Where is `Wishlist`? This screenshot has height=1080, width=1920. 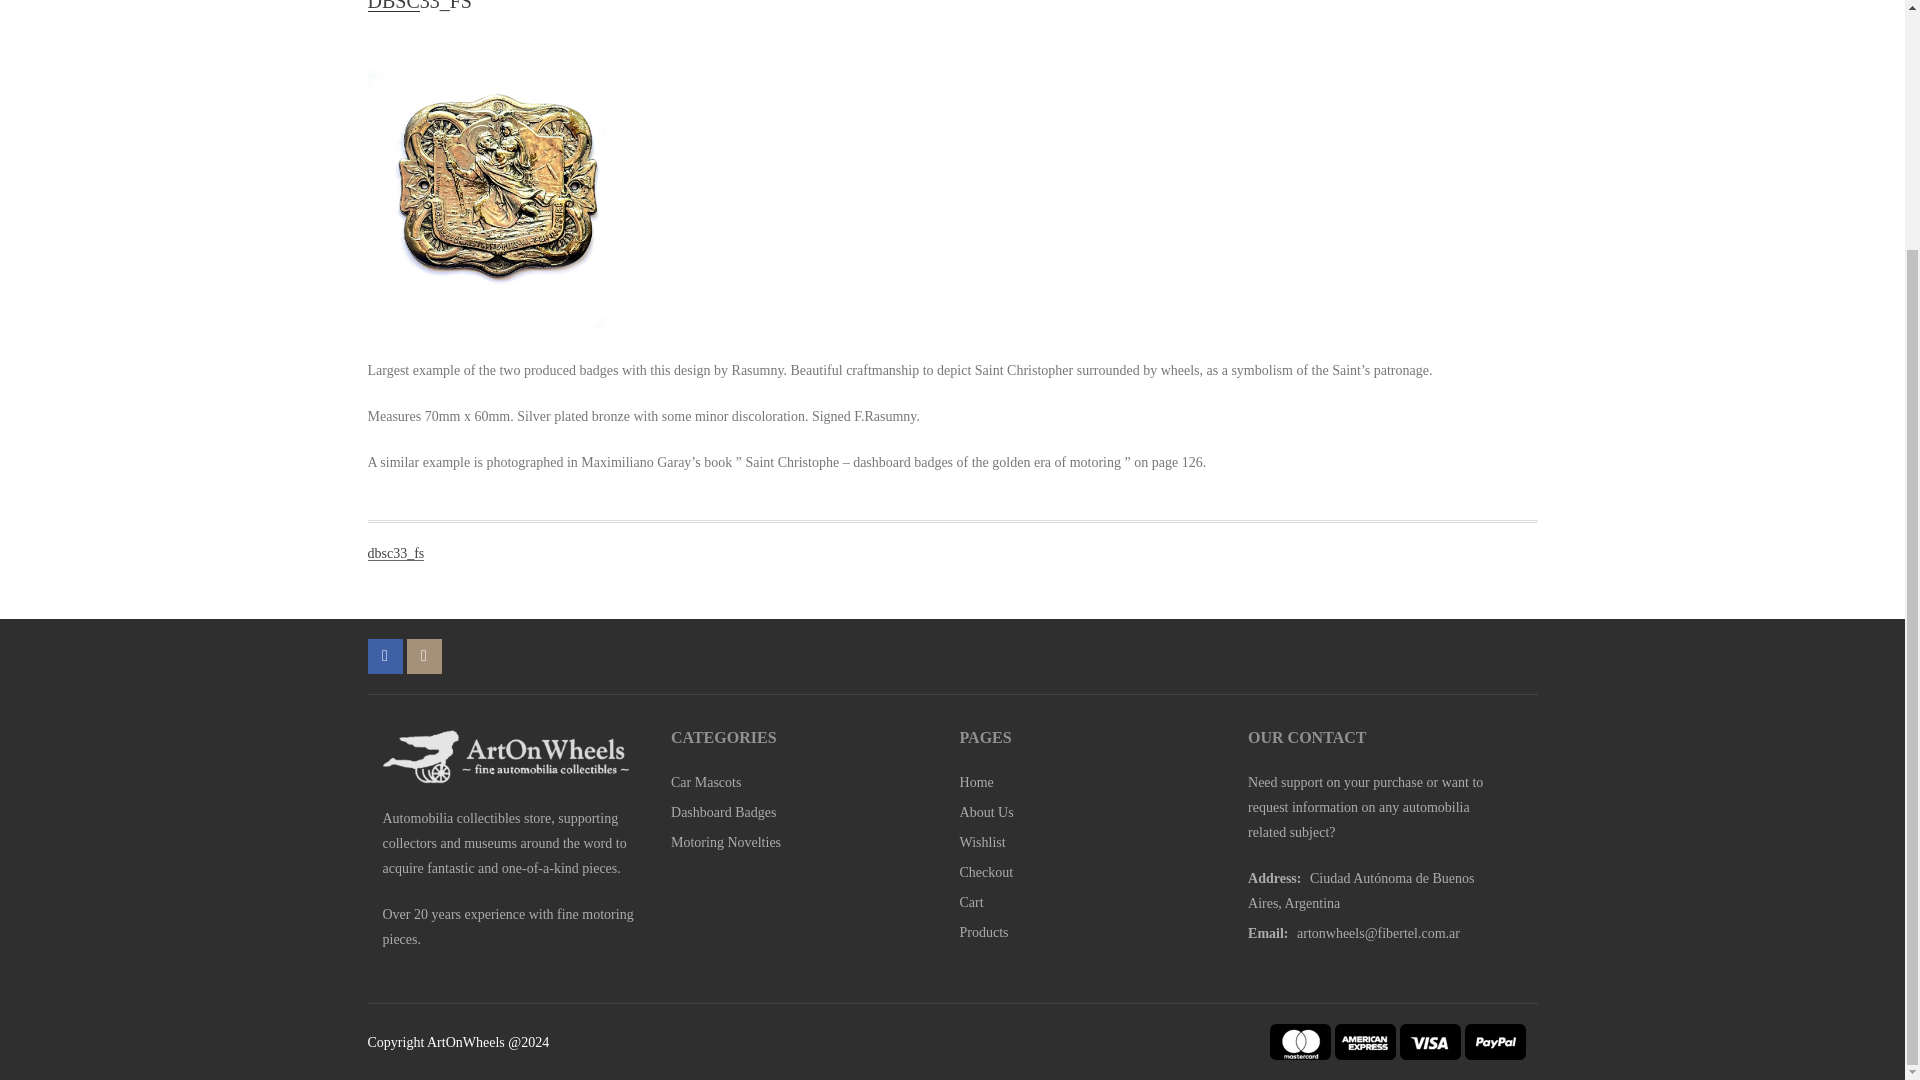 Wishlist is located at coordinates (983, 842).